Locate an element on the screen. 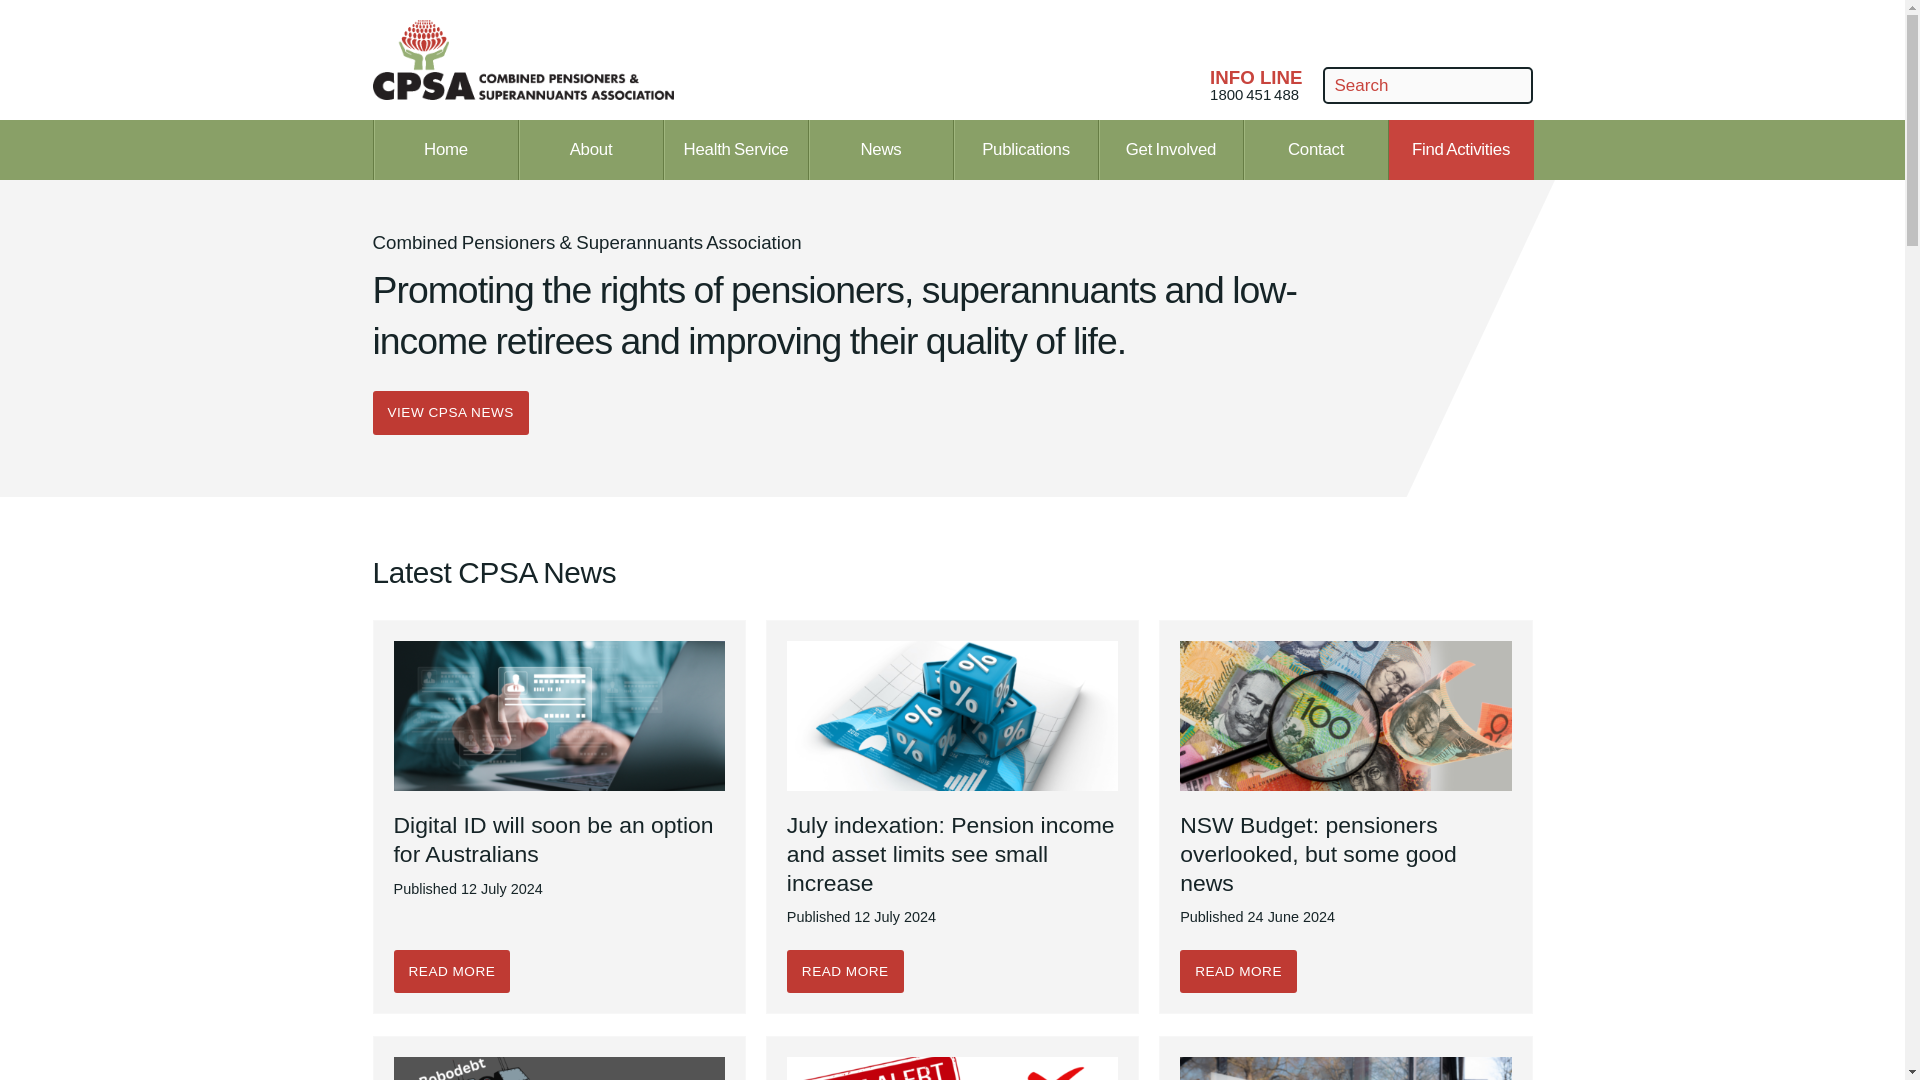 The image size is (1920, 1080). Contact is located at coordinates (735, 150).